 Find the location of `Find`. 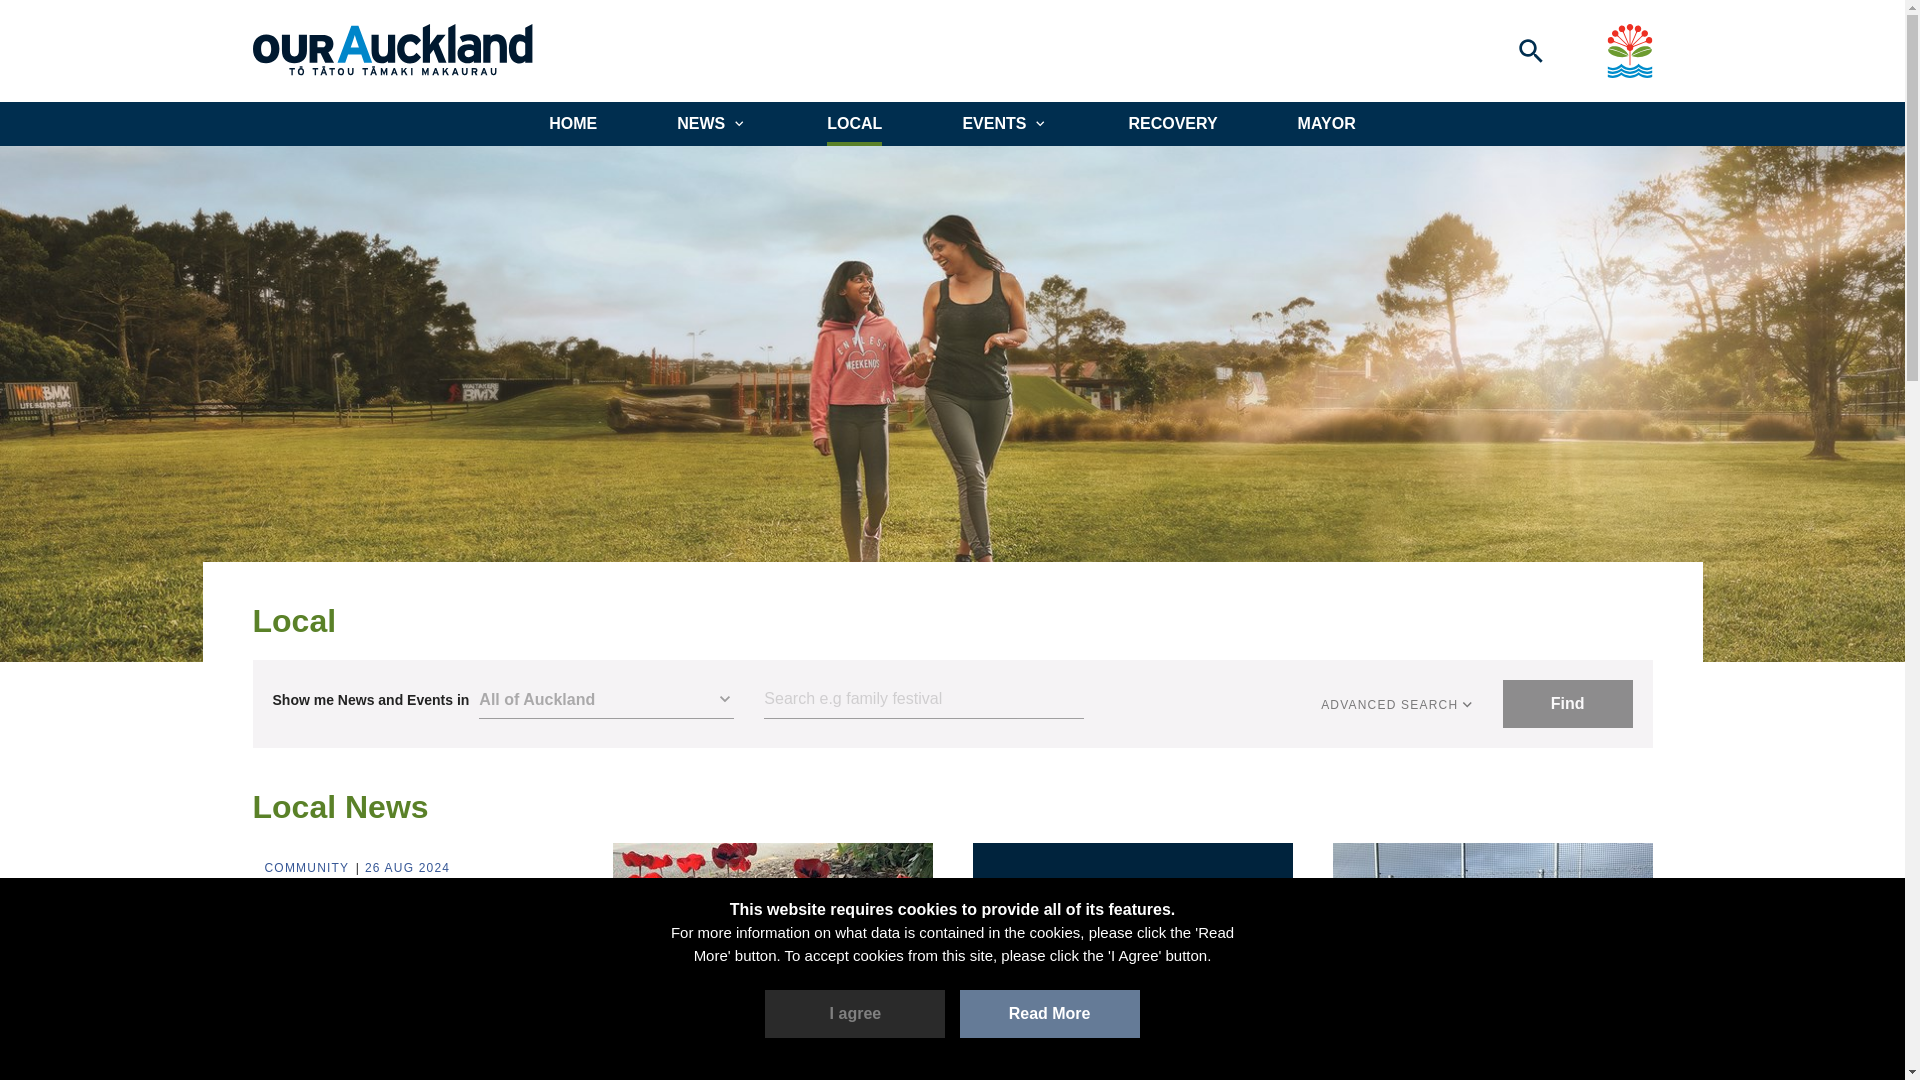

Find is located at coordinates (1568, 704).